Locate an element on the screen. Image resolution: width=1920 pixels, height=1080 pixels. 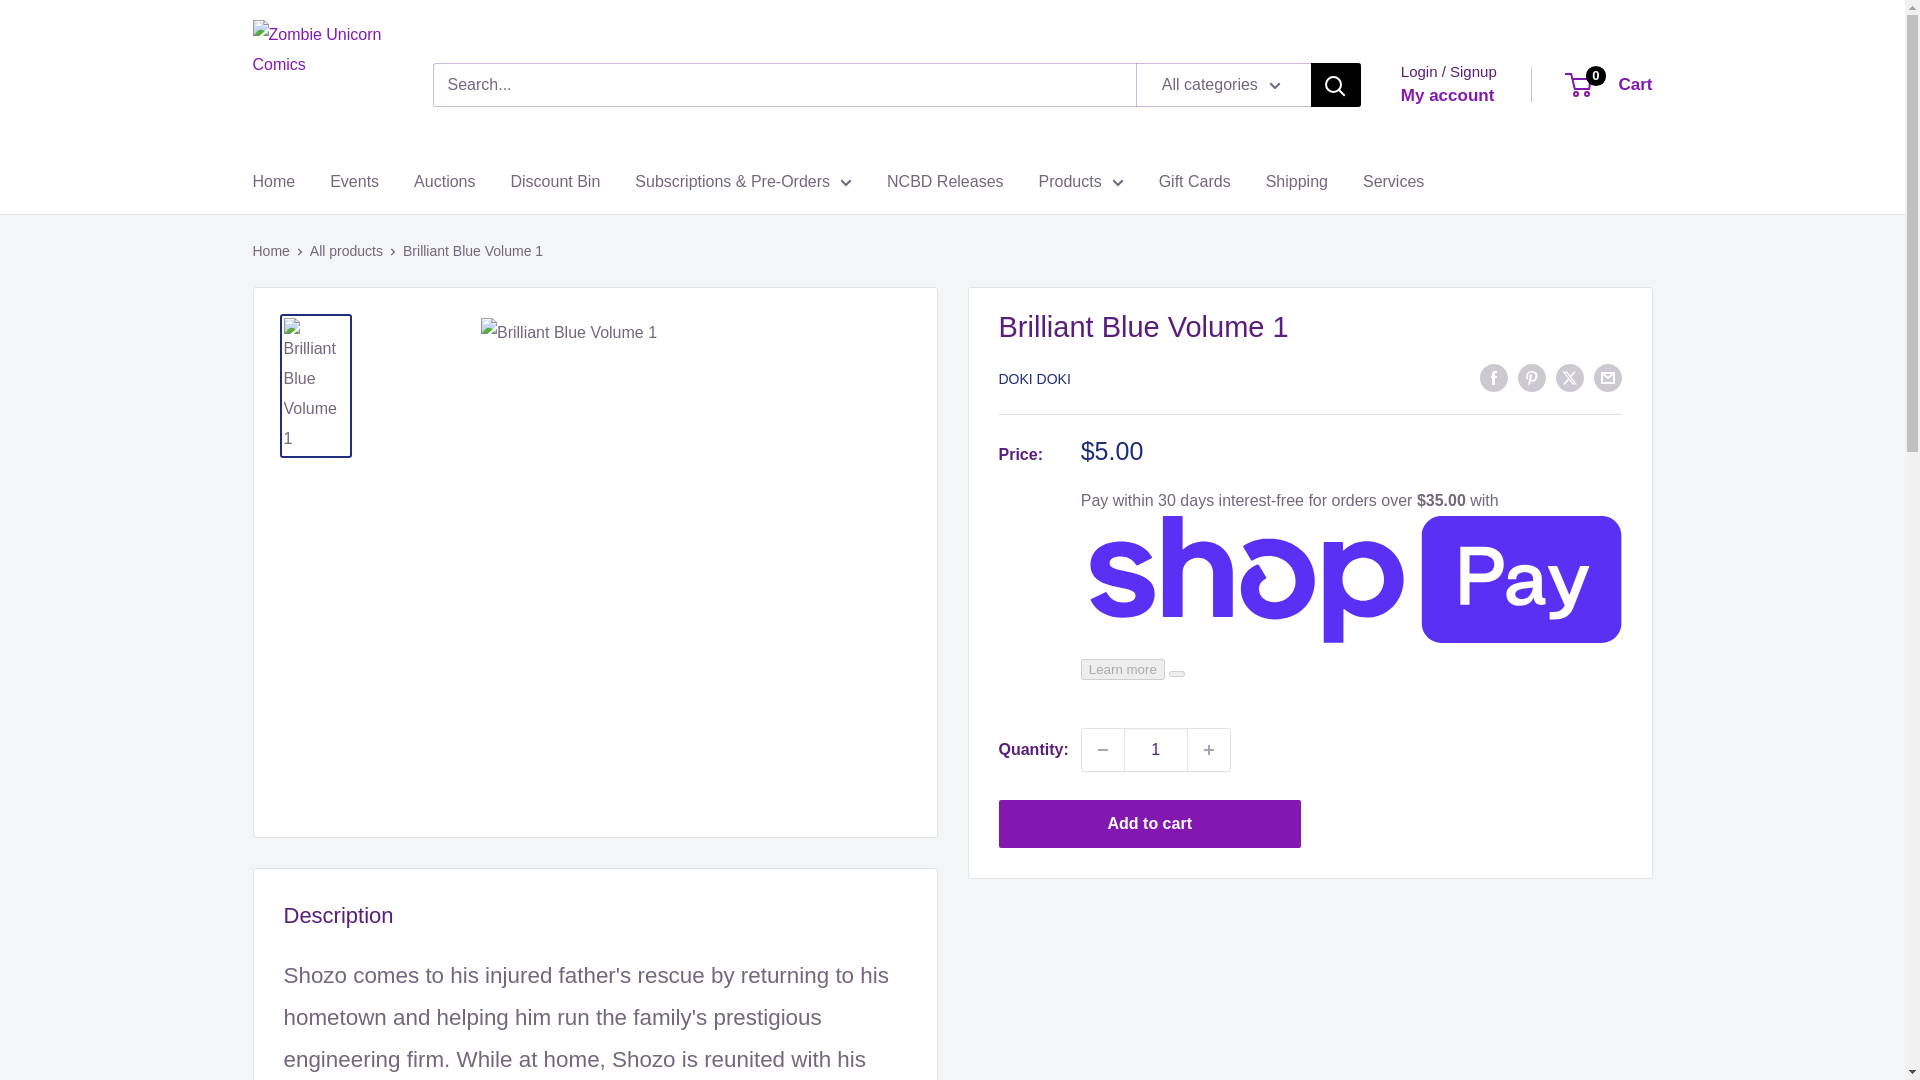
Decrease quantity by 1 is located at coordinates (273, 182).